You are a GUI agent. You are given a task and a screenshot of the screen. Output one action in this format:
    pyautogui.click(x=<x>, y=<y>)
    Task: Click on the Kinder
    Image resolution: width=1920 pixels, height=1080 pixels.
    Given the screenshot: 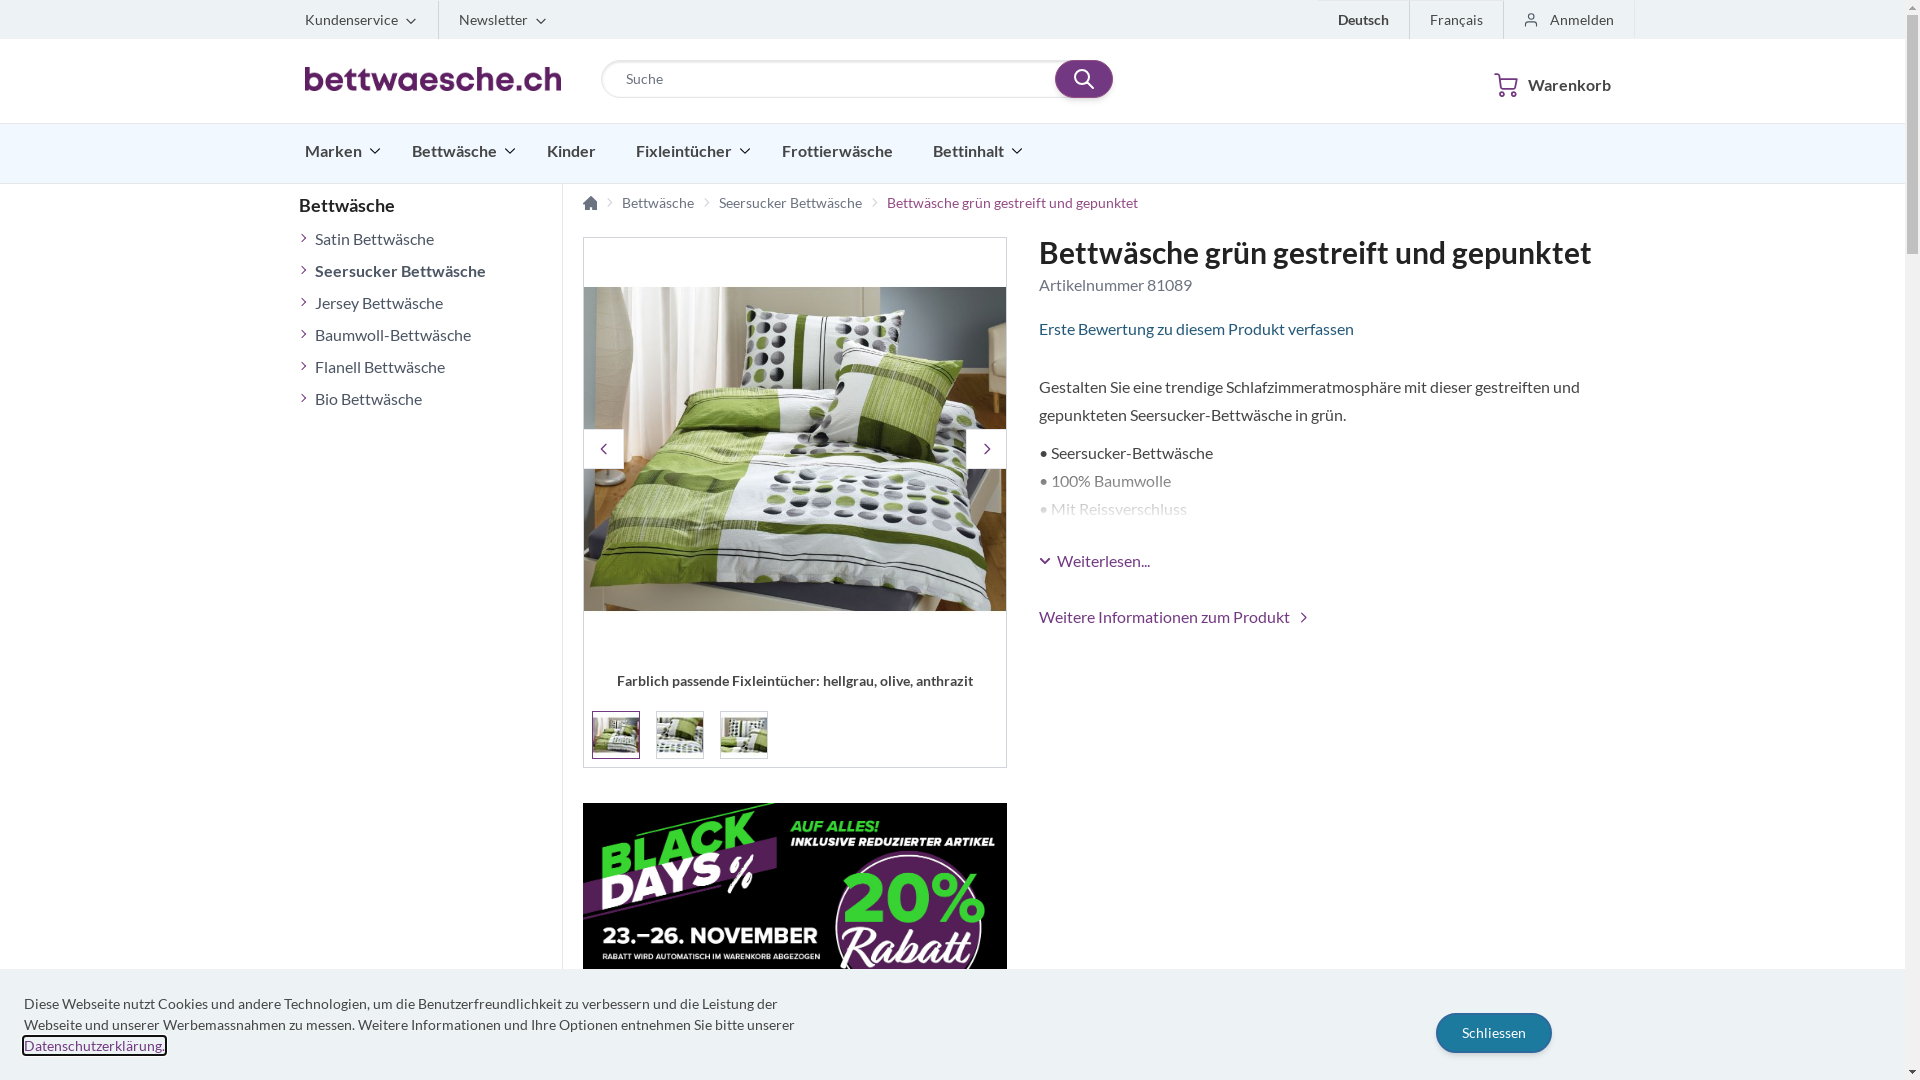 What is the action you would take?
    pyautogui.click(x=576, y=151)
    